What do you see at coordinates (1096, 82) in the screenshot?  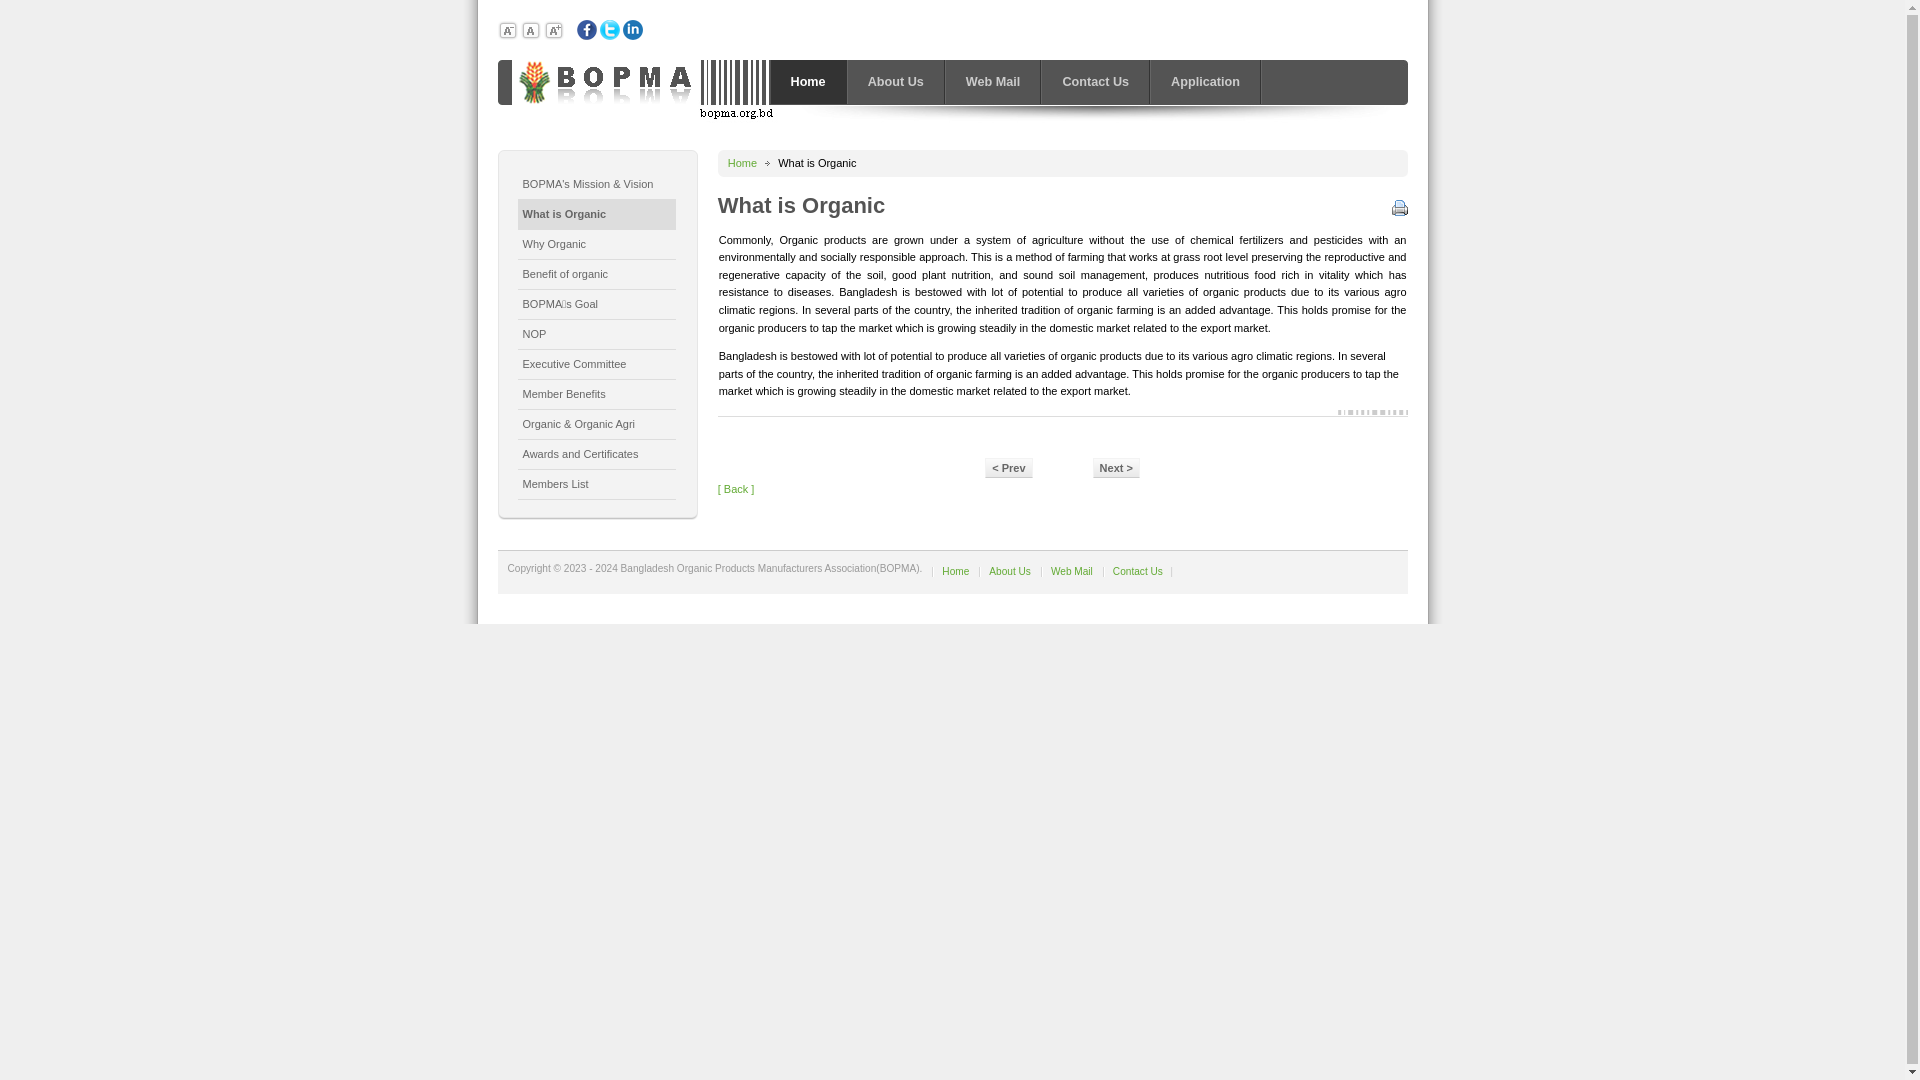 I see `Contact Us` at bounding box center [1096, 82].